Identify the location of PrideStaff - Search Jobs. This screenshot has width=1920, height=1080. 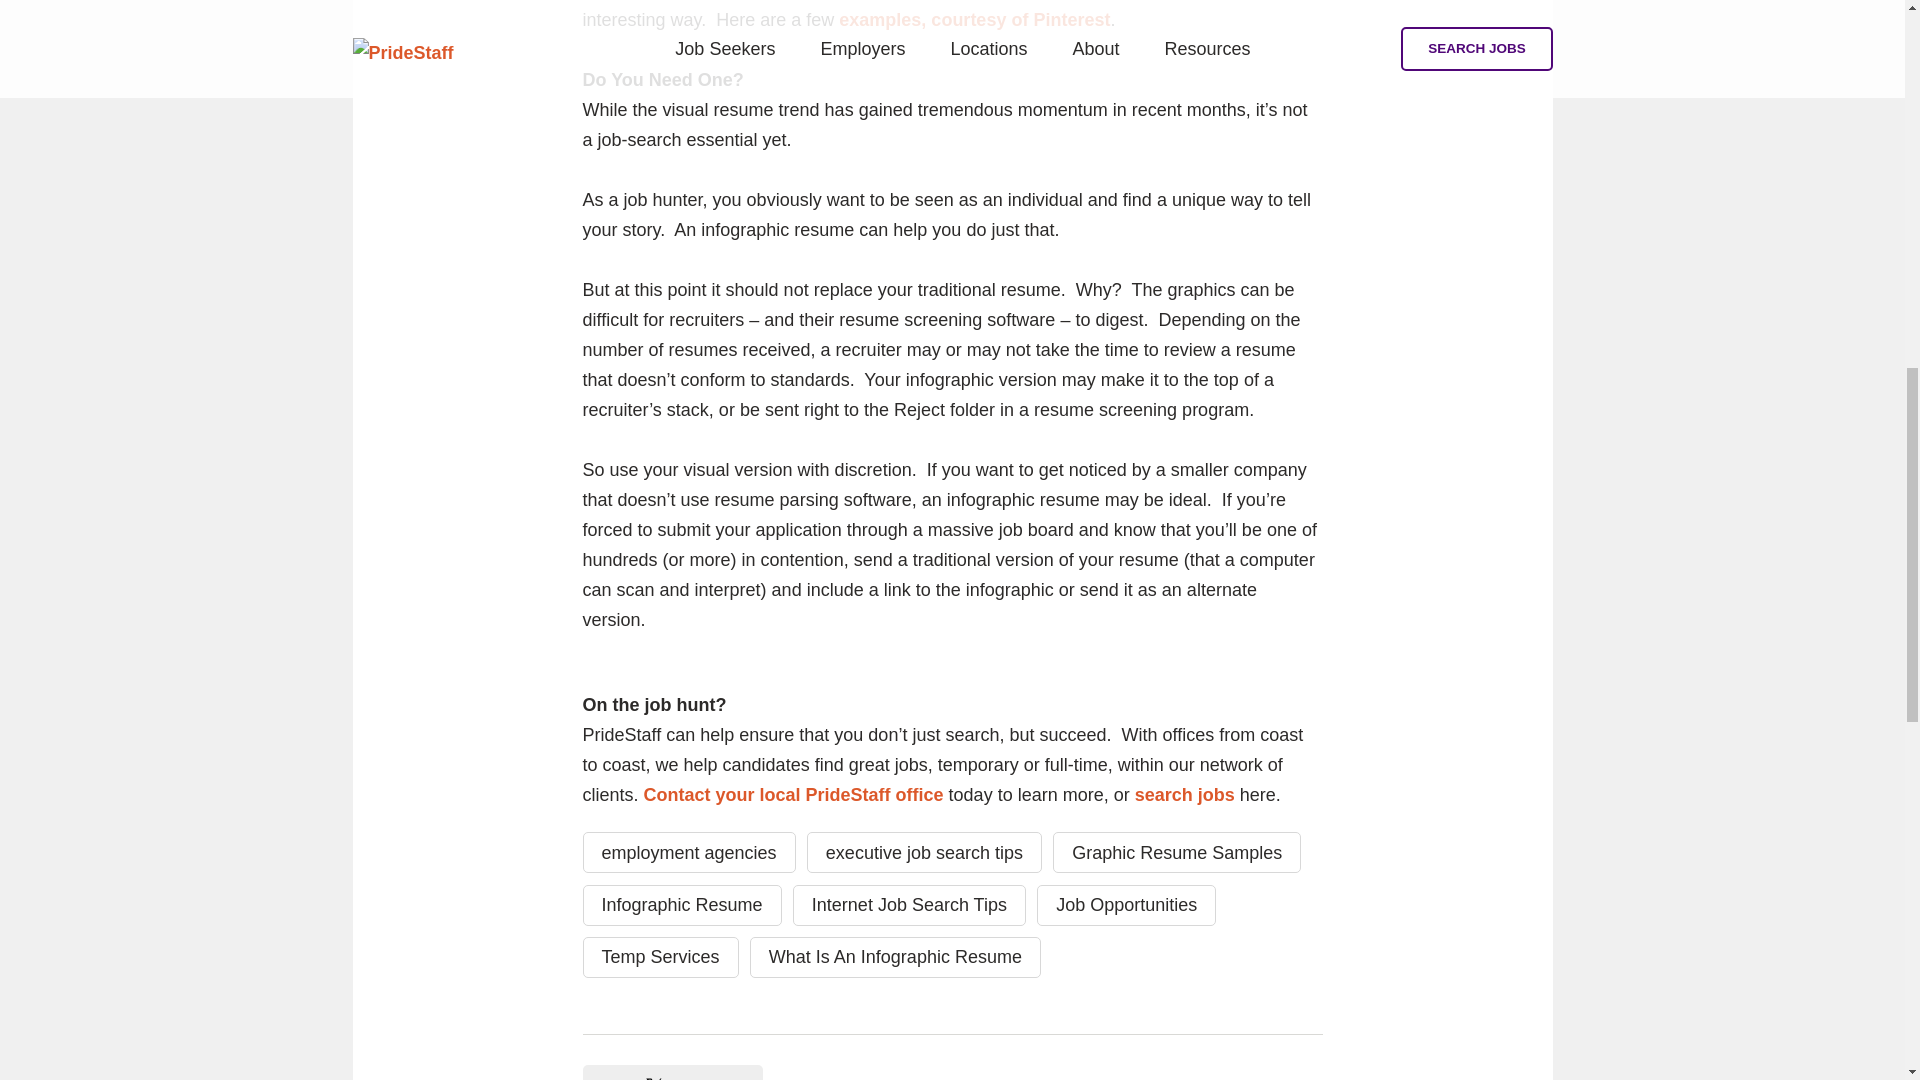
(1184, 794).